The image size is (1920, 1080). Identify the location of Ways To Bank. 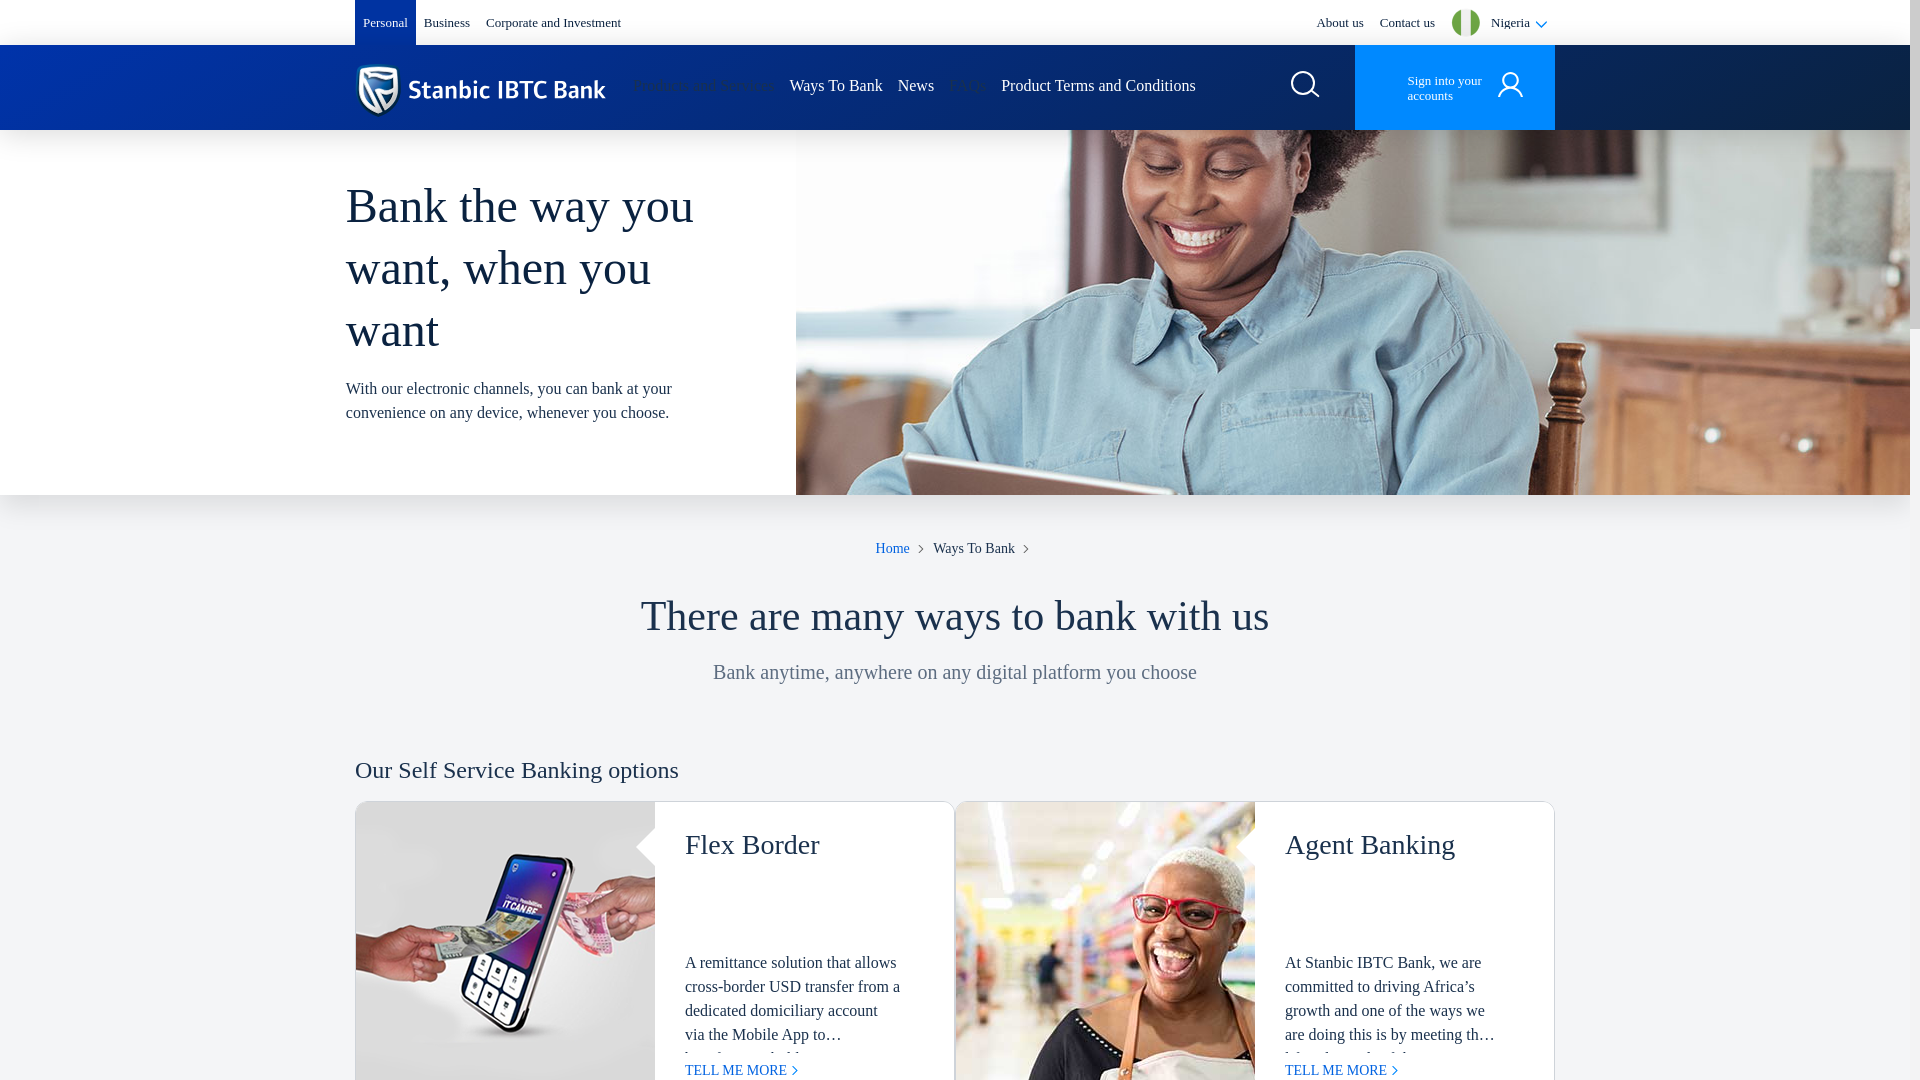
(835, 86).